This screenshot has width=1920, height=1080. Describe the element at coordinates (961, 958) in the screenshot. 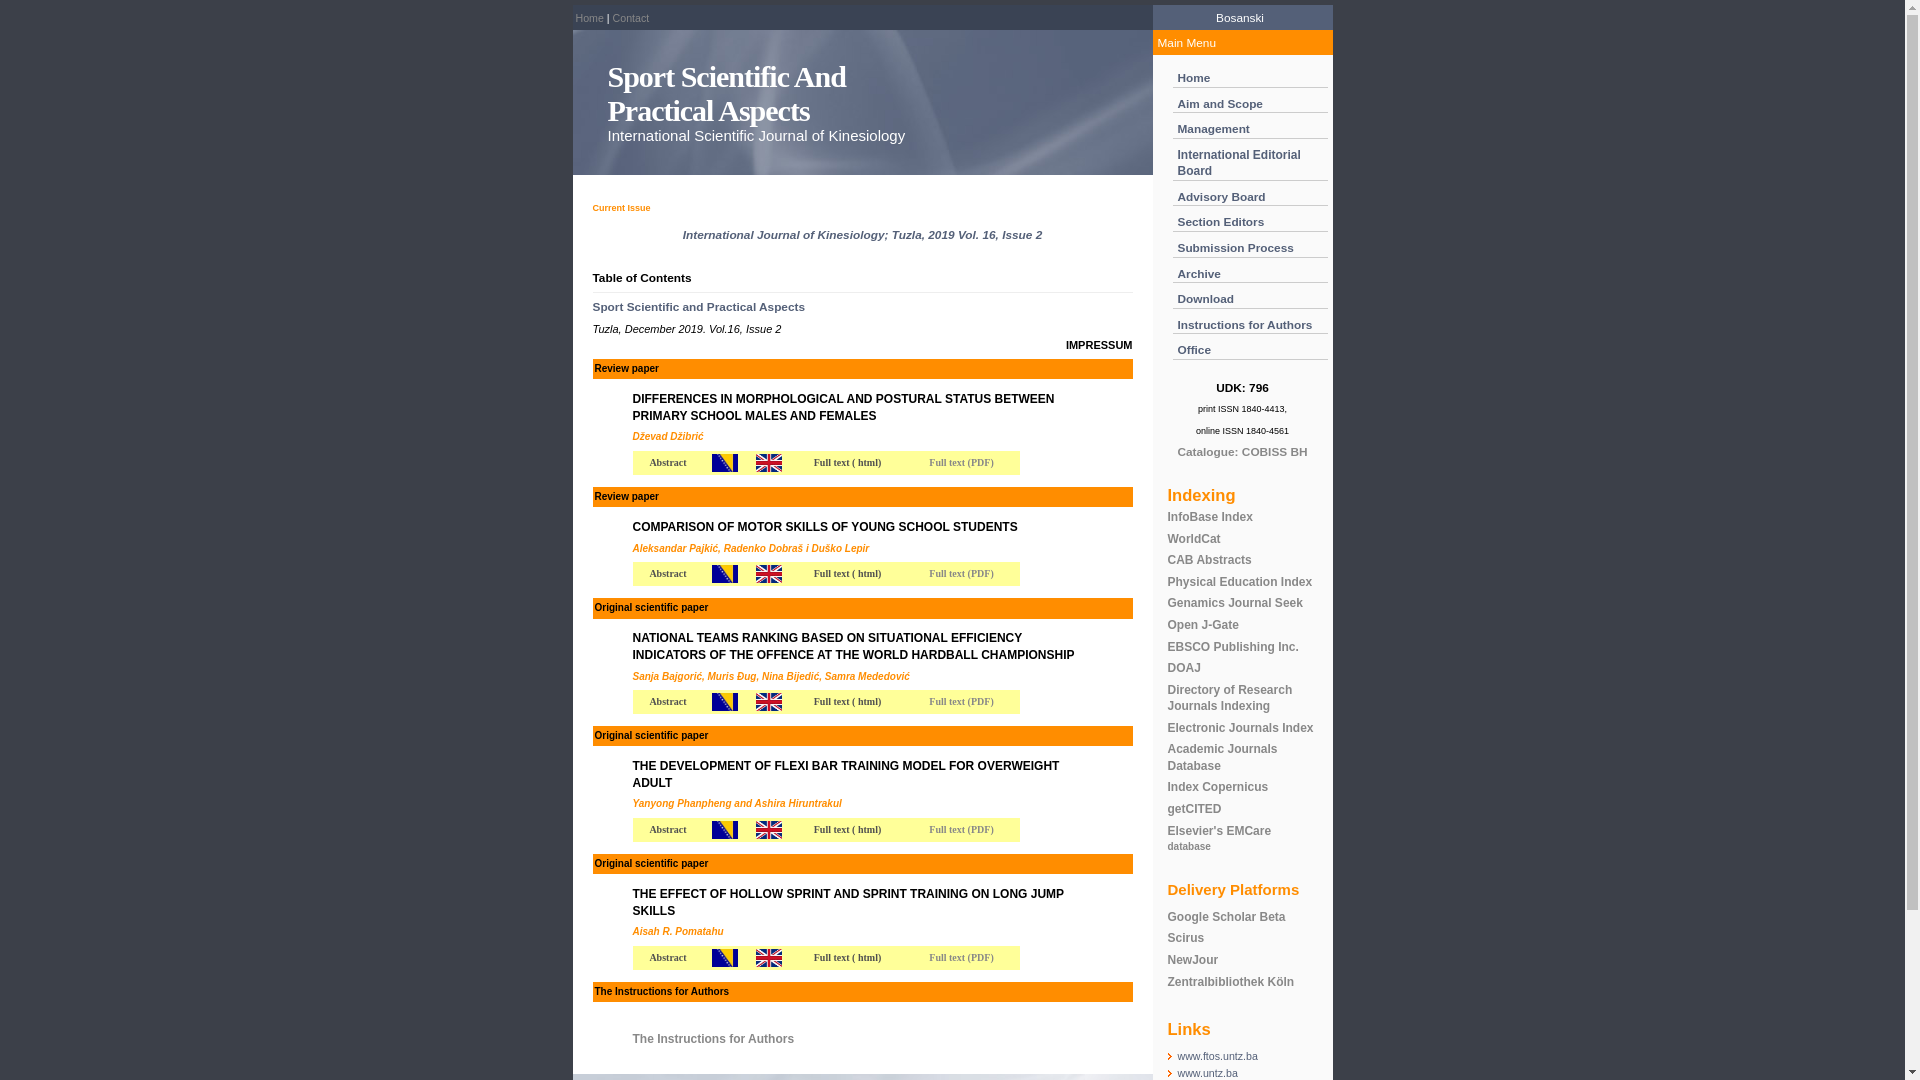

I see `Full text (PDF)` at that location.